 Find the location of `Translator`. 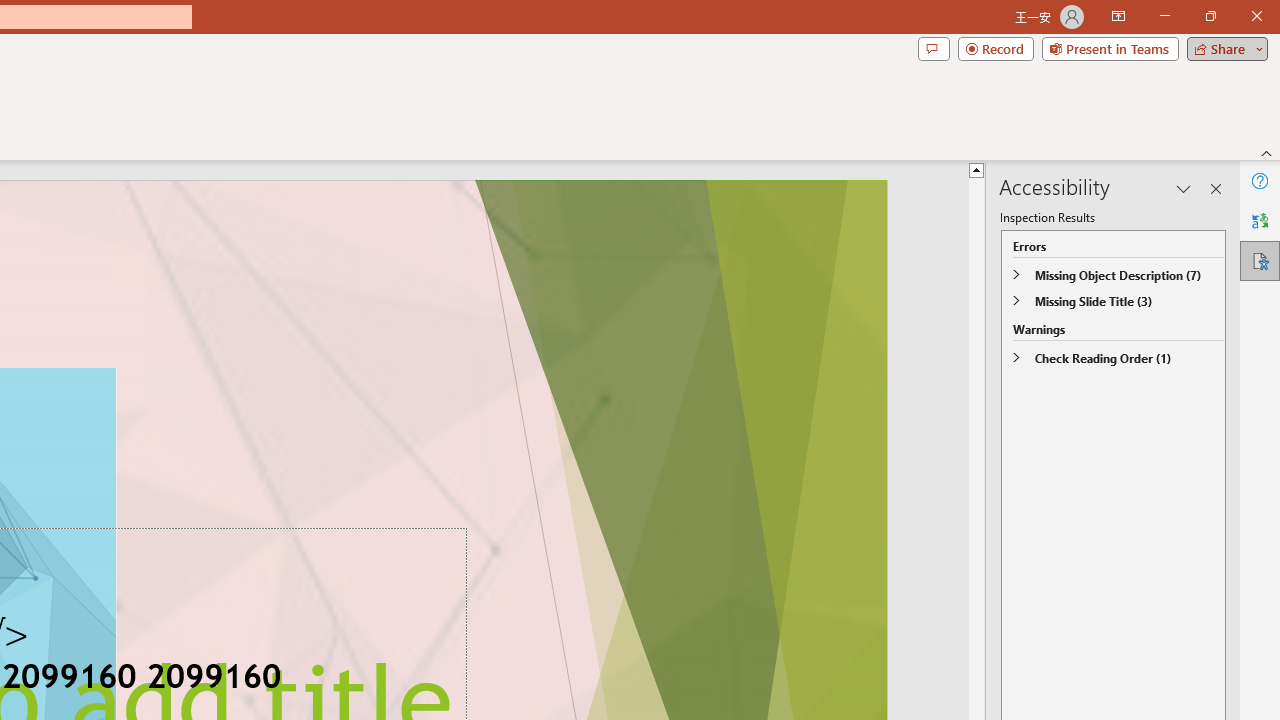

Translator is located at coordinates (1260, 220).